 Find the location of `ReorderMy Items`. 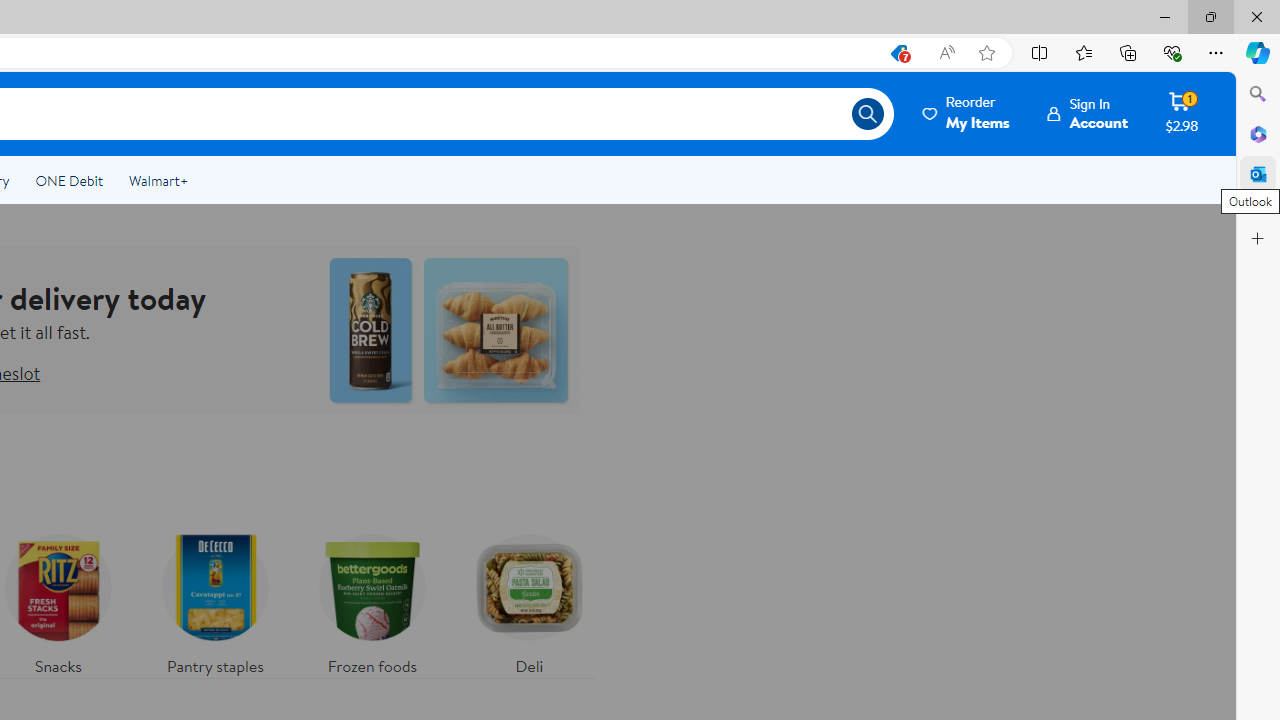

ReorderMy Items is located at coordinates (967, 113).